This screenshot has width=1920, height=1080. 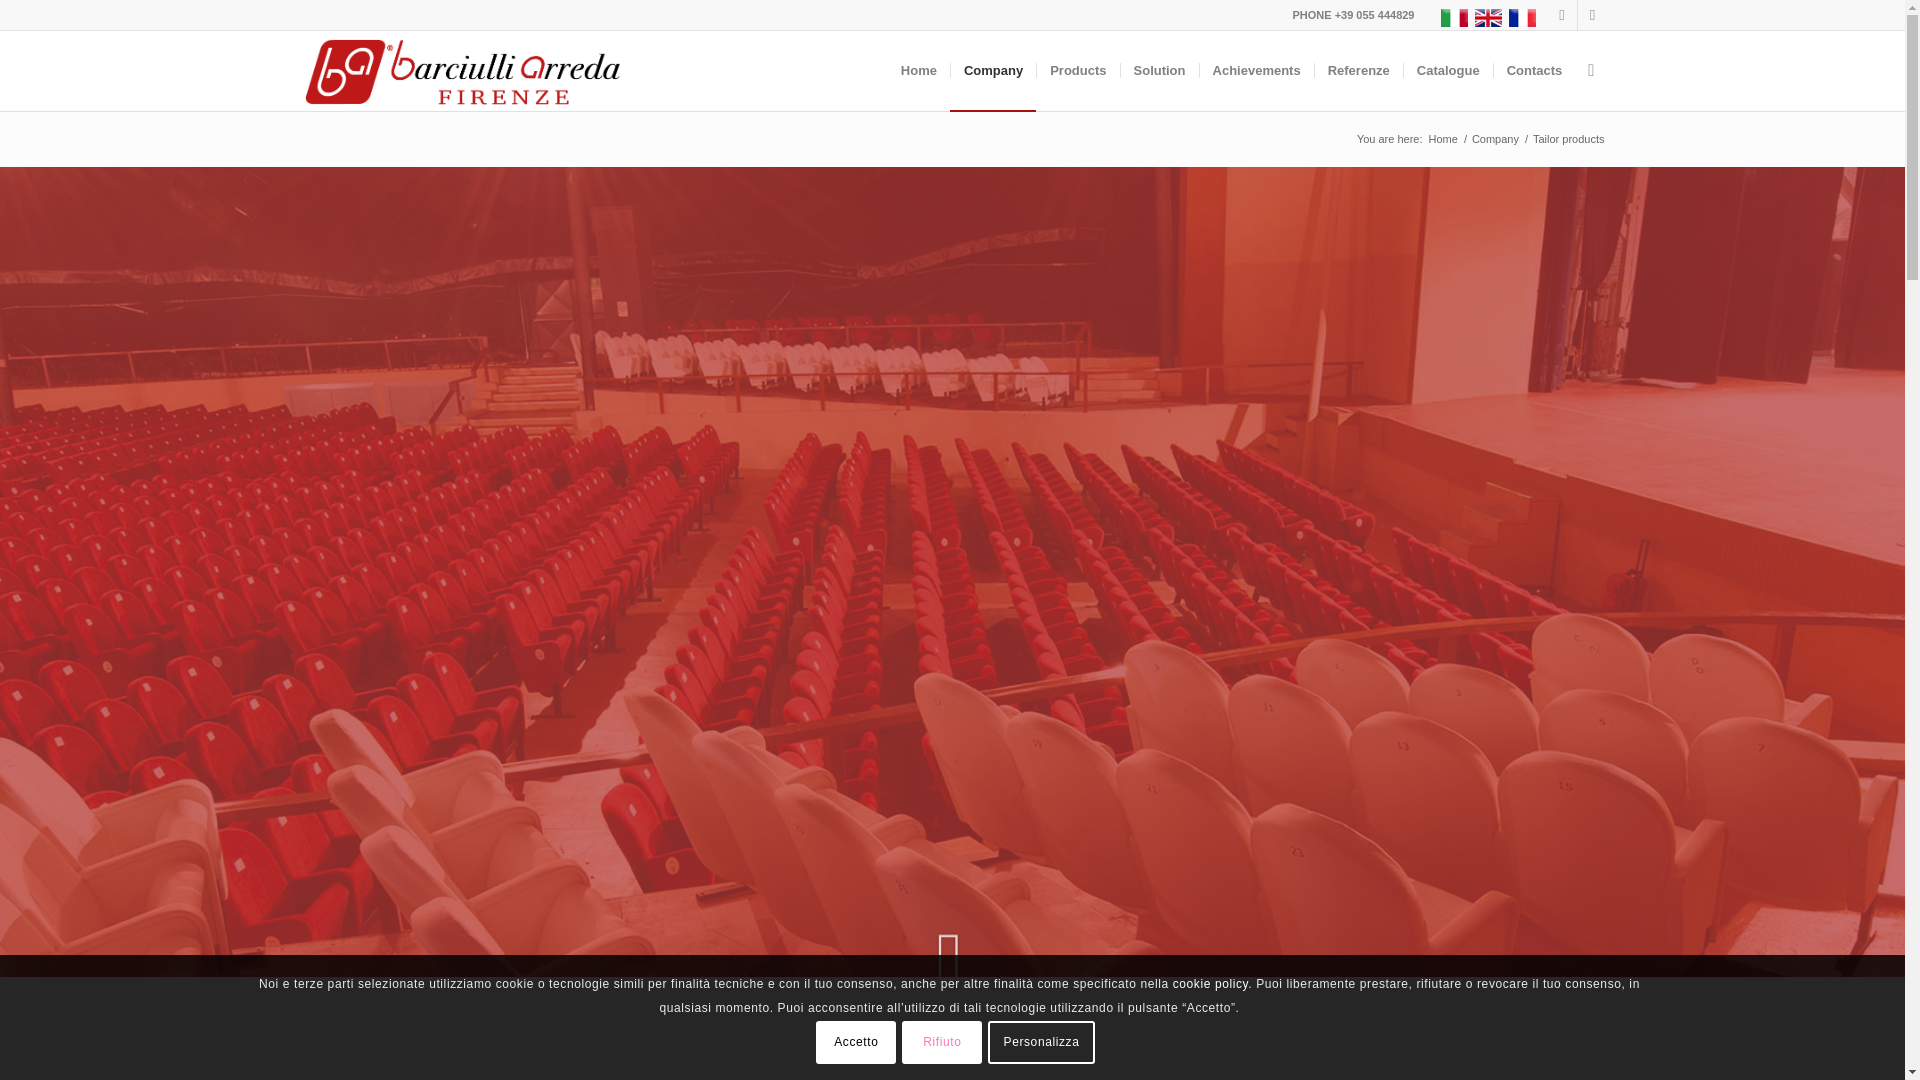 I want to click on Solution, so click(x=1158, y=71).